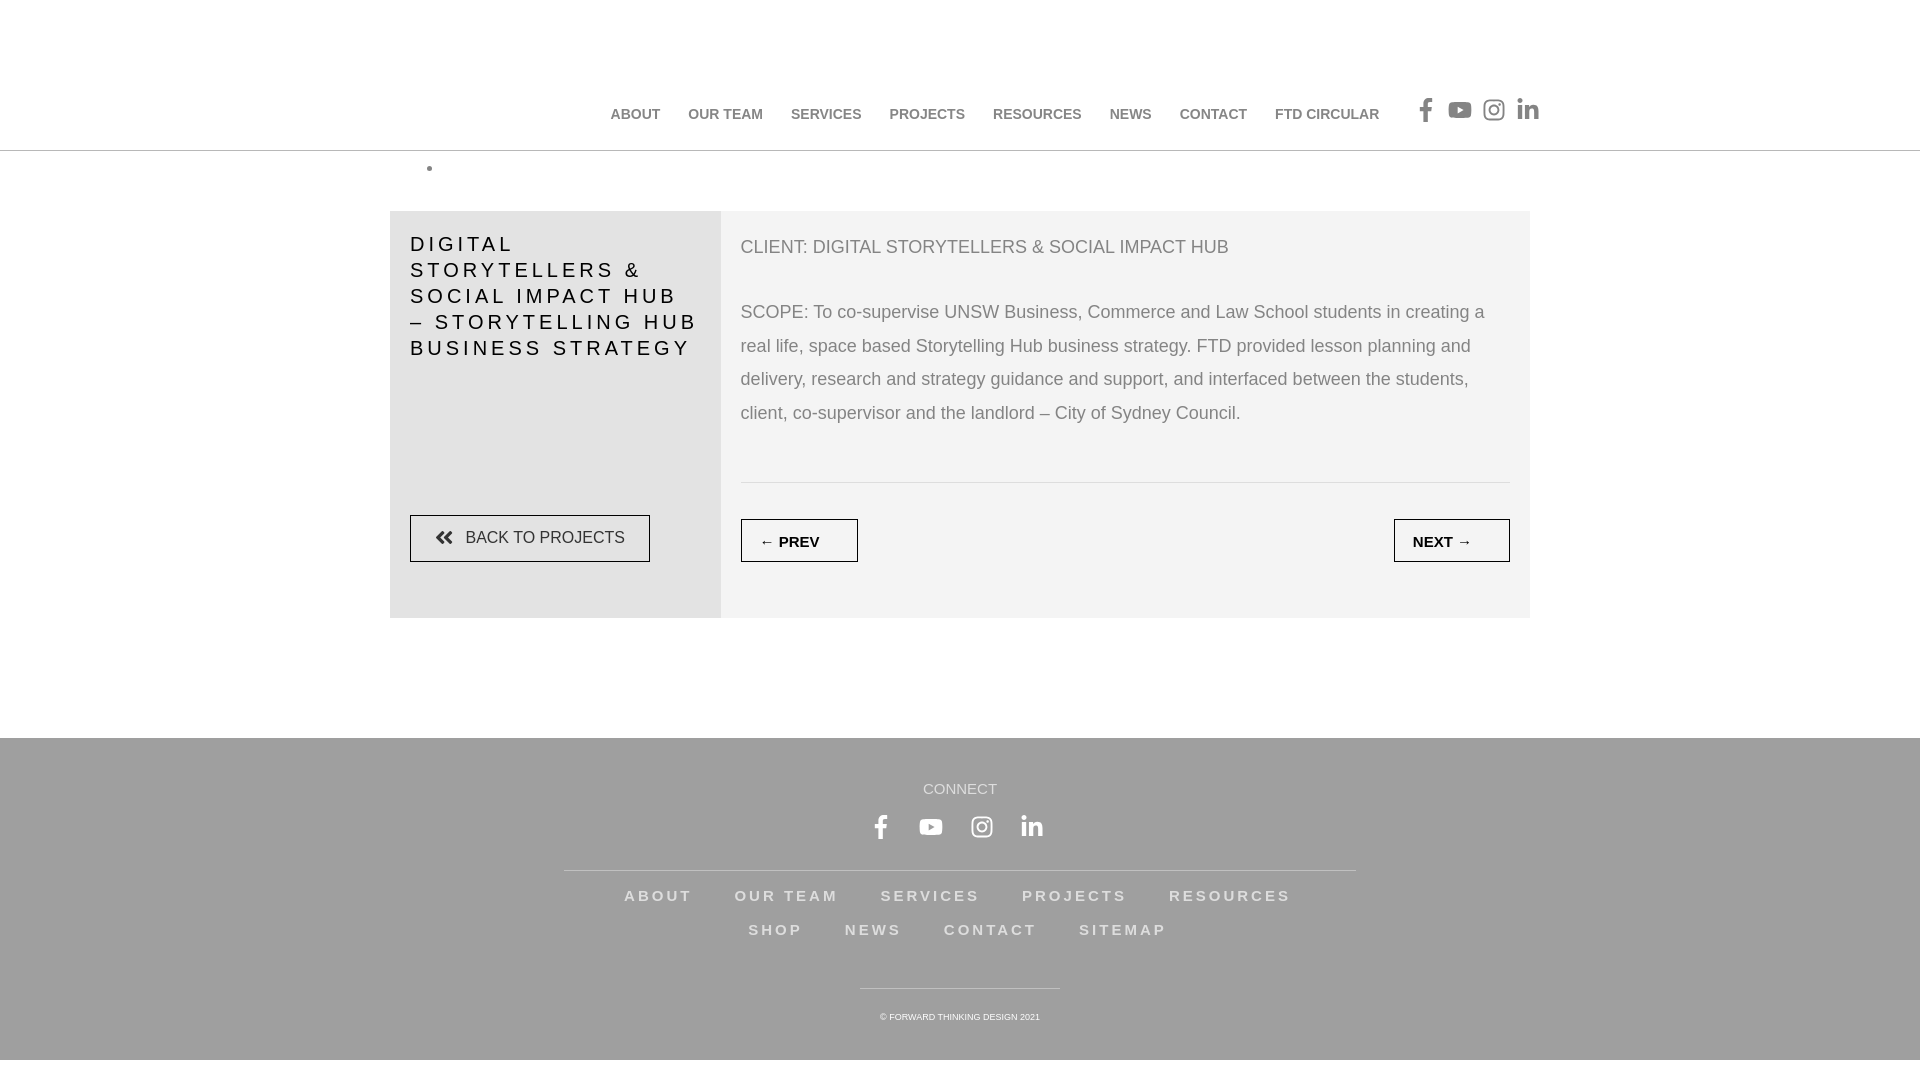  Describe the element at coordinates (927, 114) in the screenshot. I see `PROJECTS` at that location.